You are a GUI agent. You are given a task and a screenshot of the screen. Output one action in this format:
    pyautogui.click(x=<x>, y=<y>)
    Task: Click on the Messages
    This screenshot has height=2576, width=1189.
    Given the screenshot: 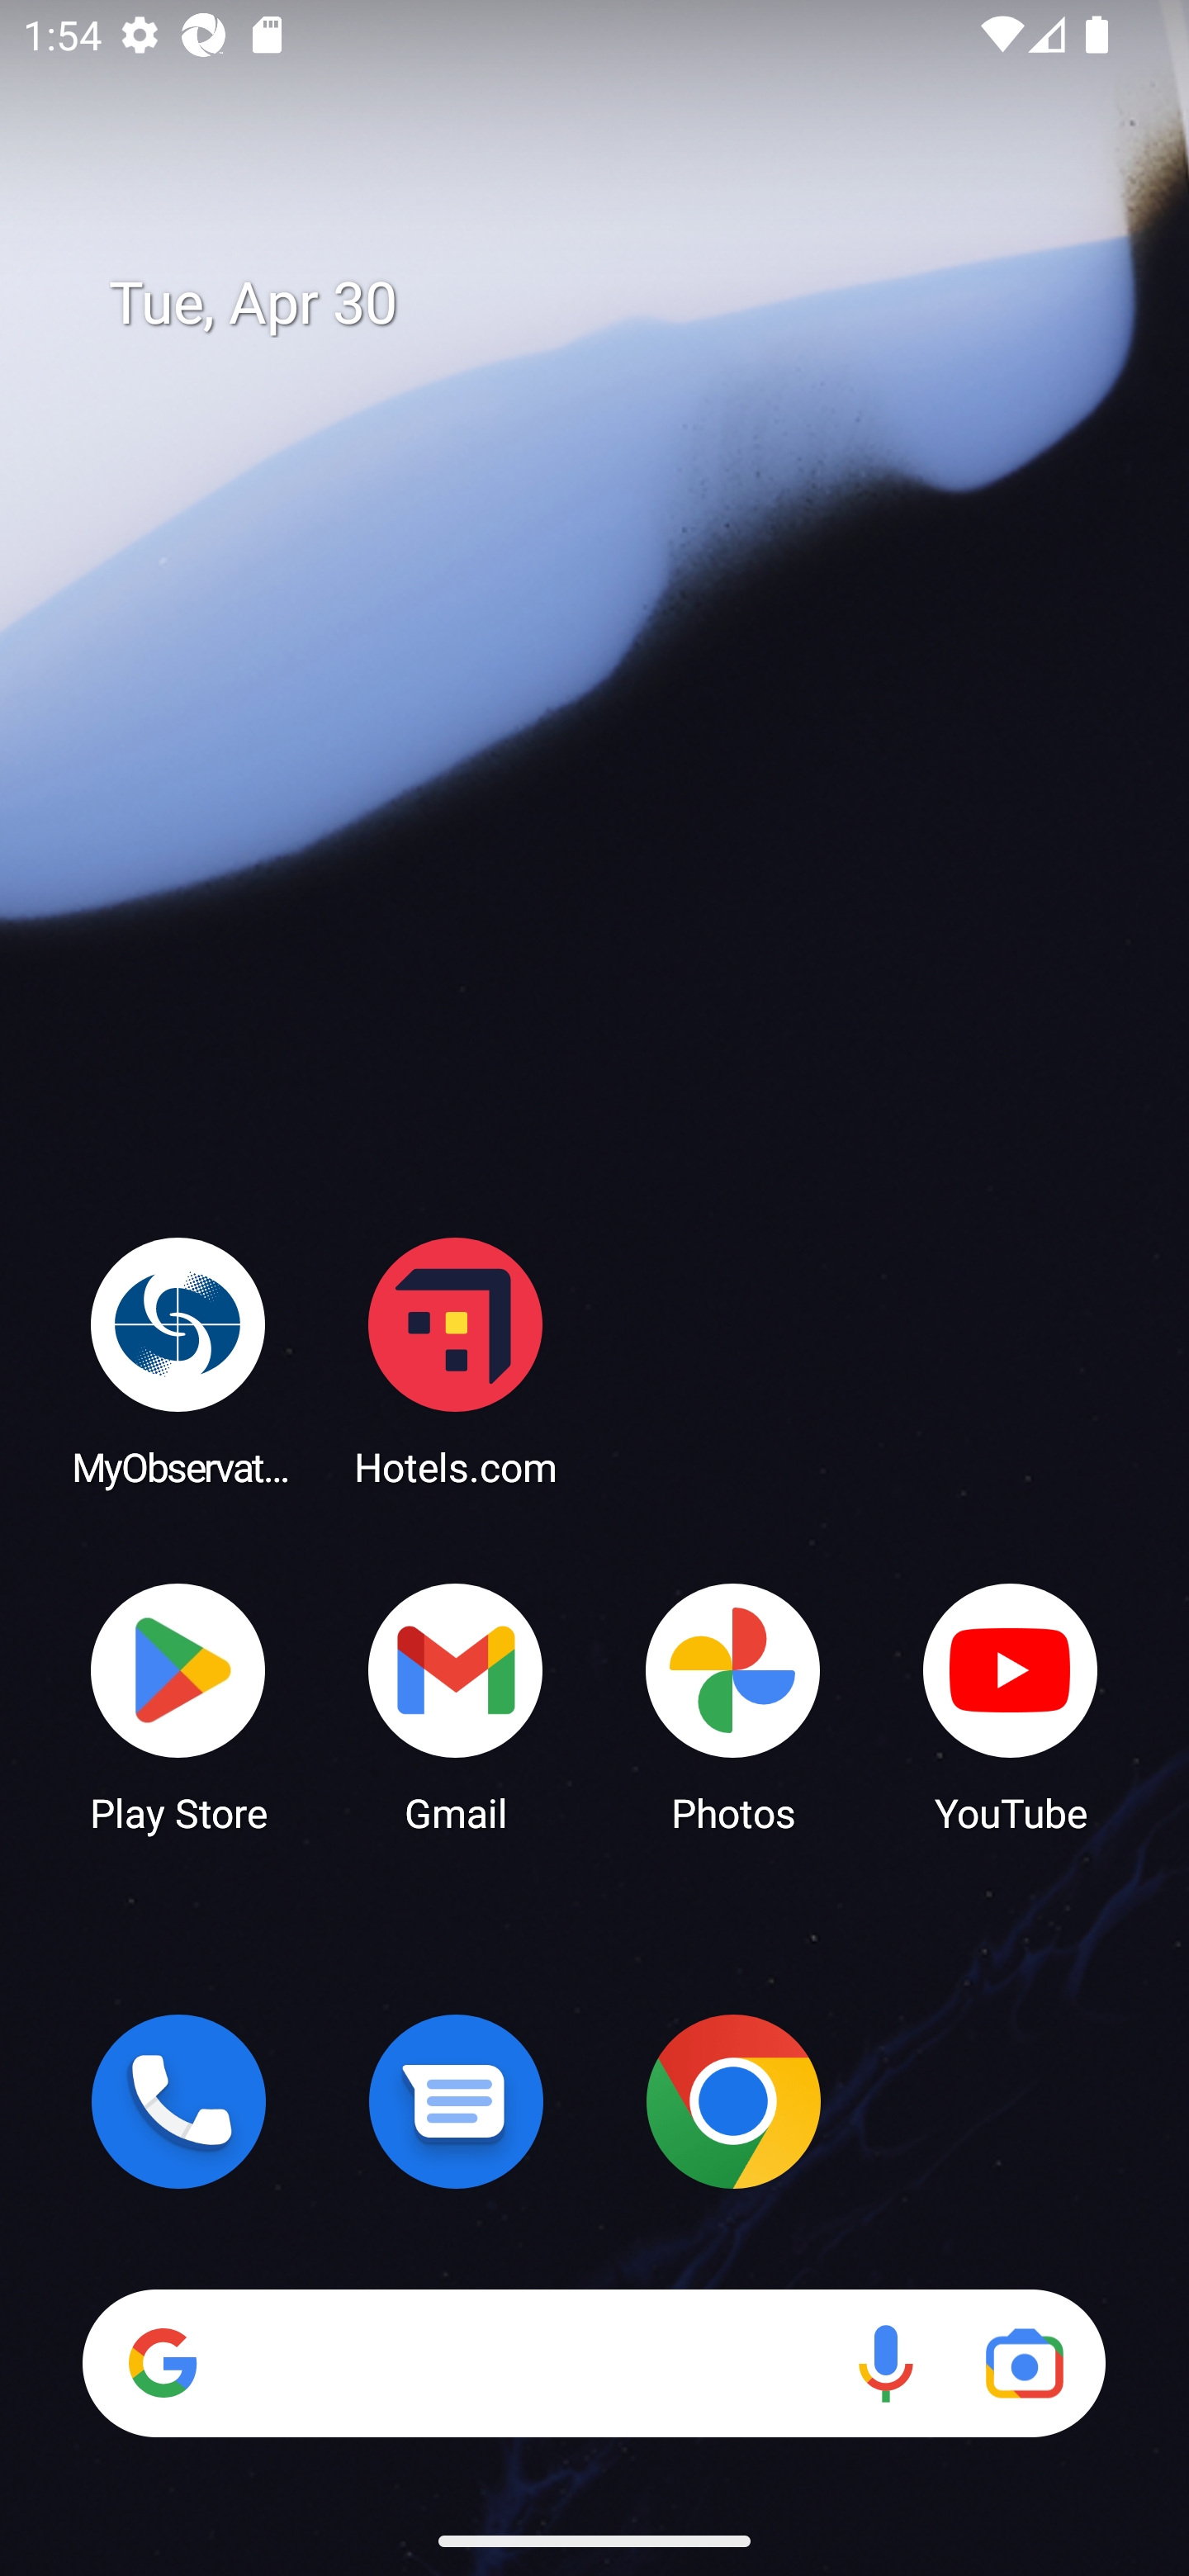 What is the action you would take?
    pyautogui.click(x=456, y=2101)
    